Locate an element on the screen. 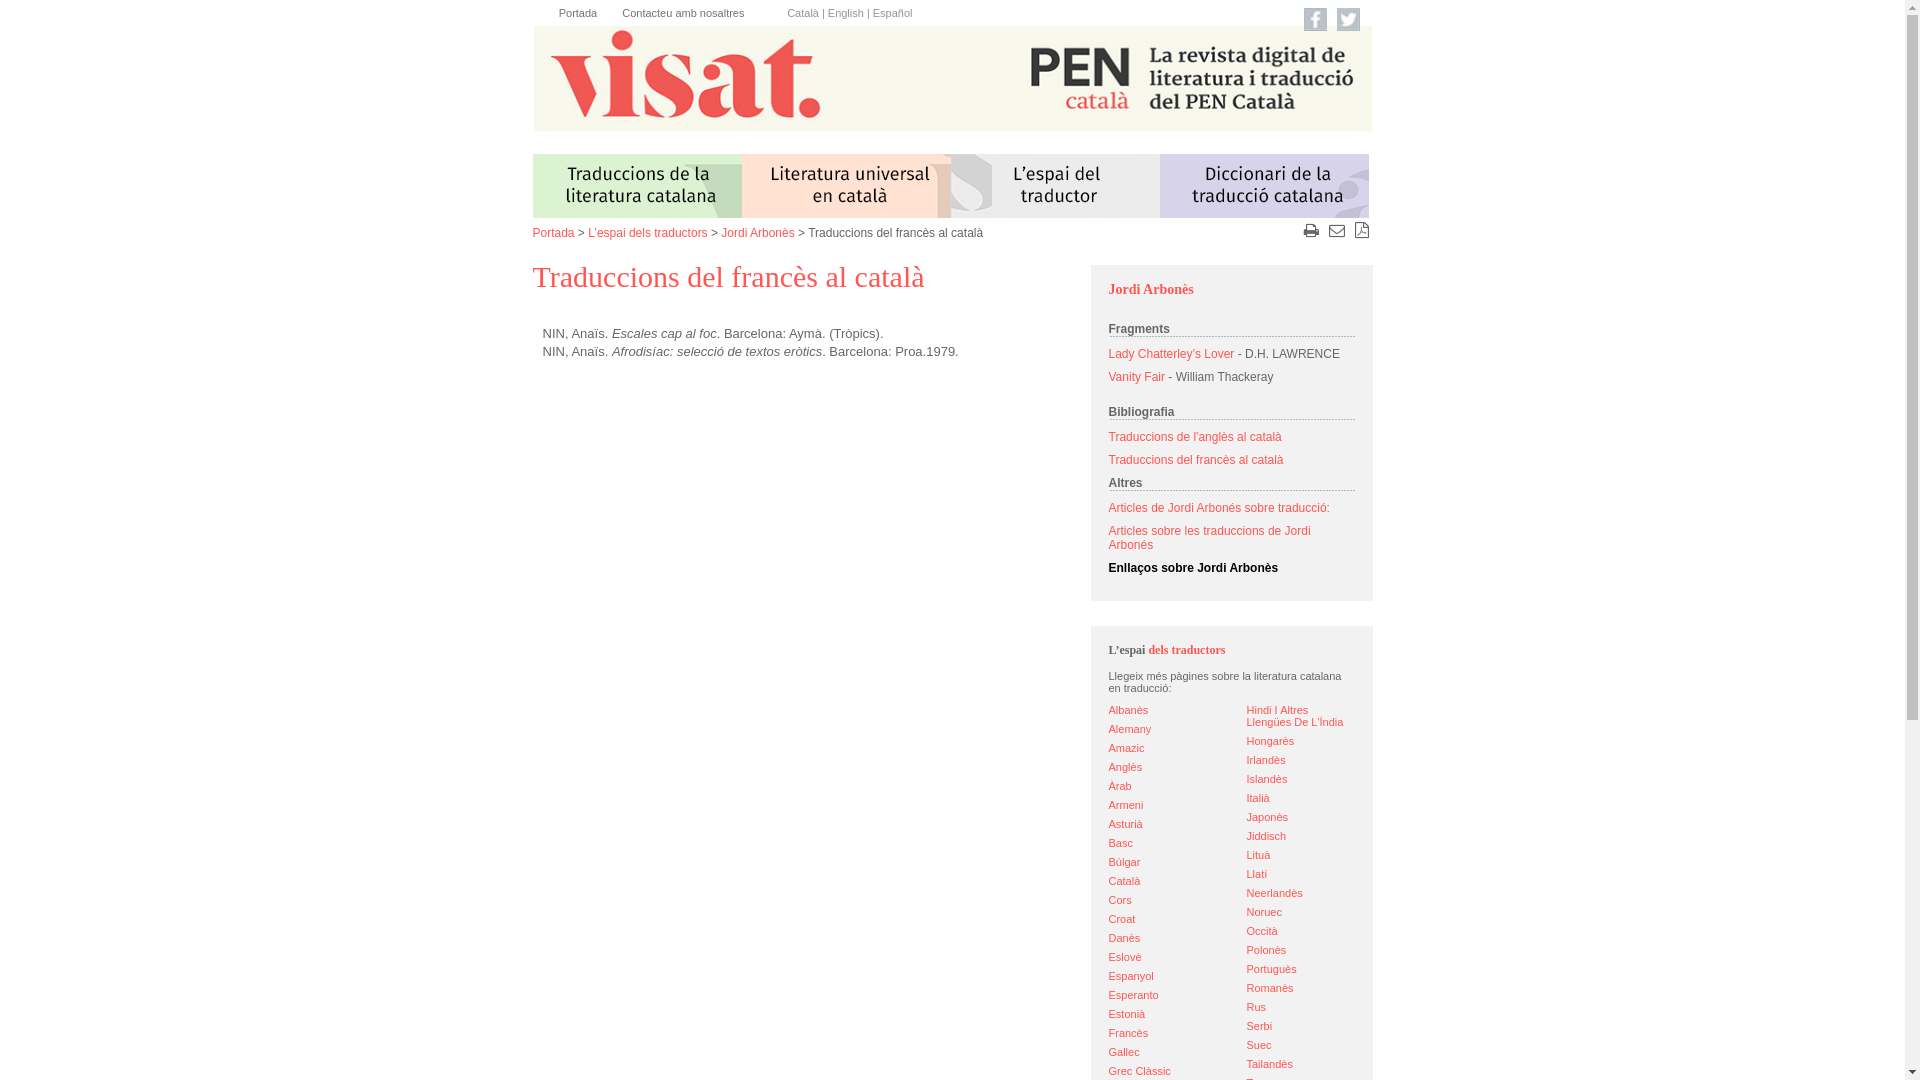  Armeni is located at coordinates (1126, 805).